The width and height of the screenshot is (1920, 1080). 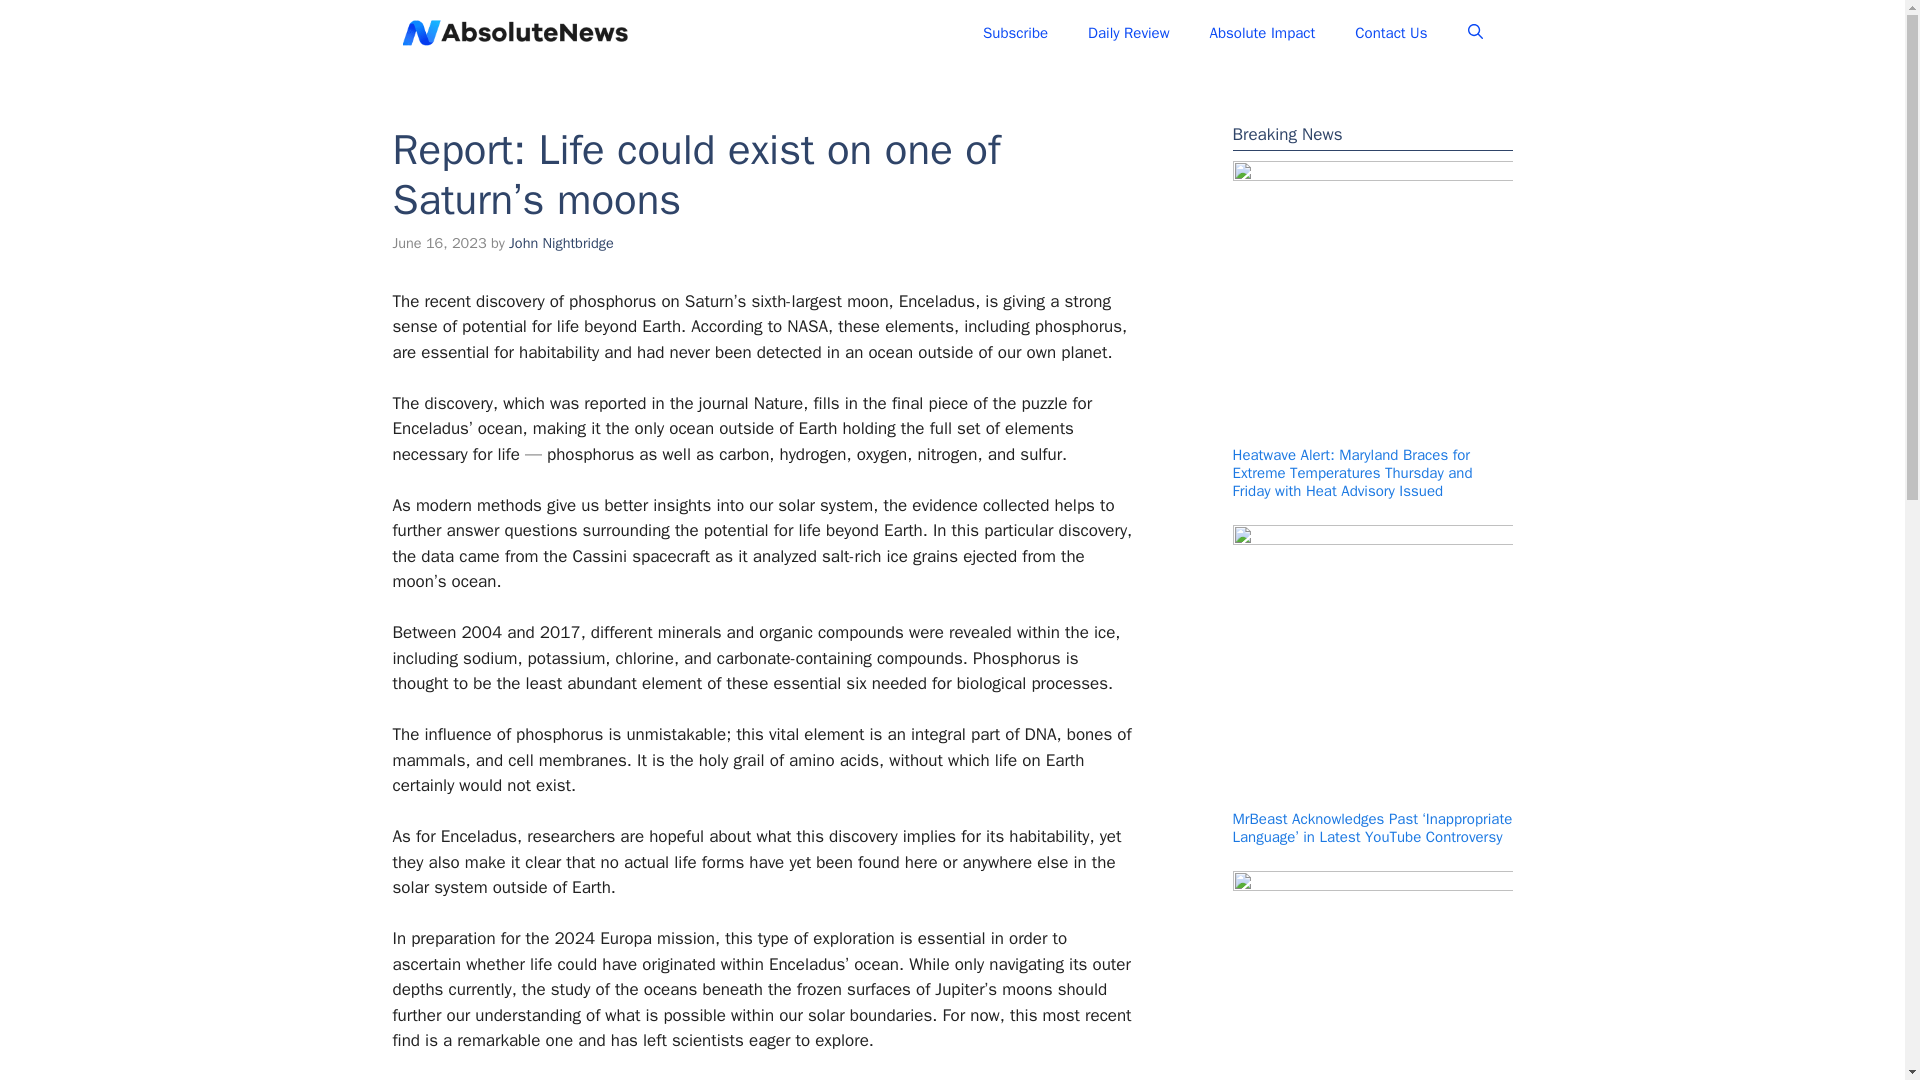 I want to click on Absolute News, so click(x=514, y=32).